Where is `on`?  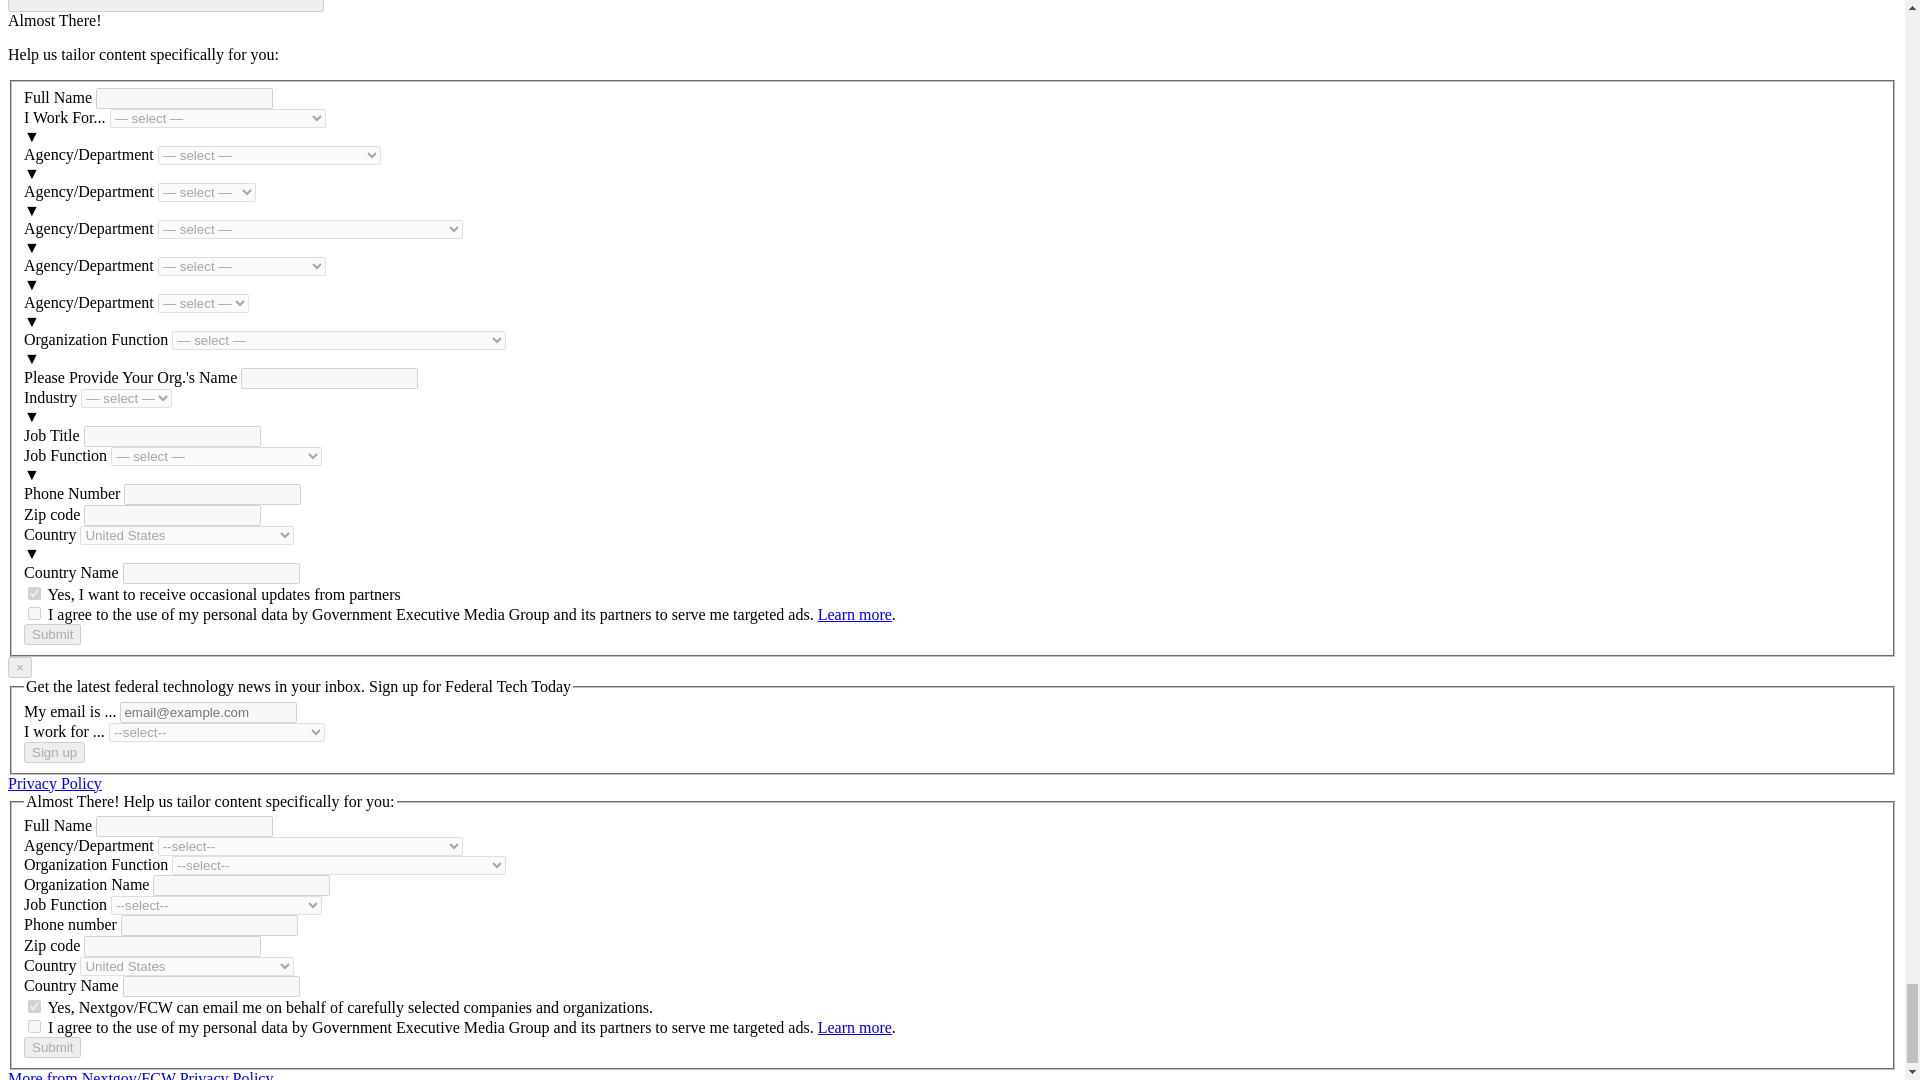
on is located at coordinates (34, 594).